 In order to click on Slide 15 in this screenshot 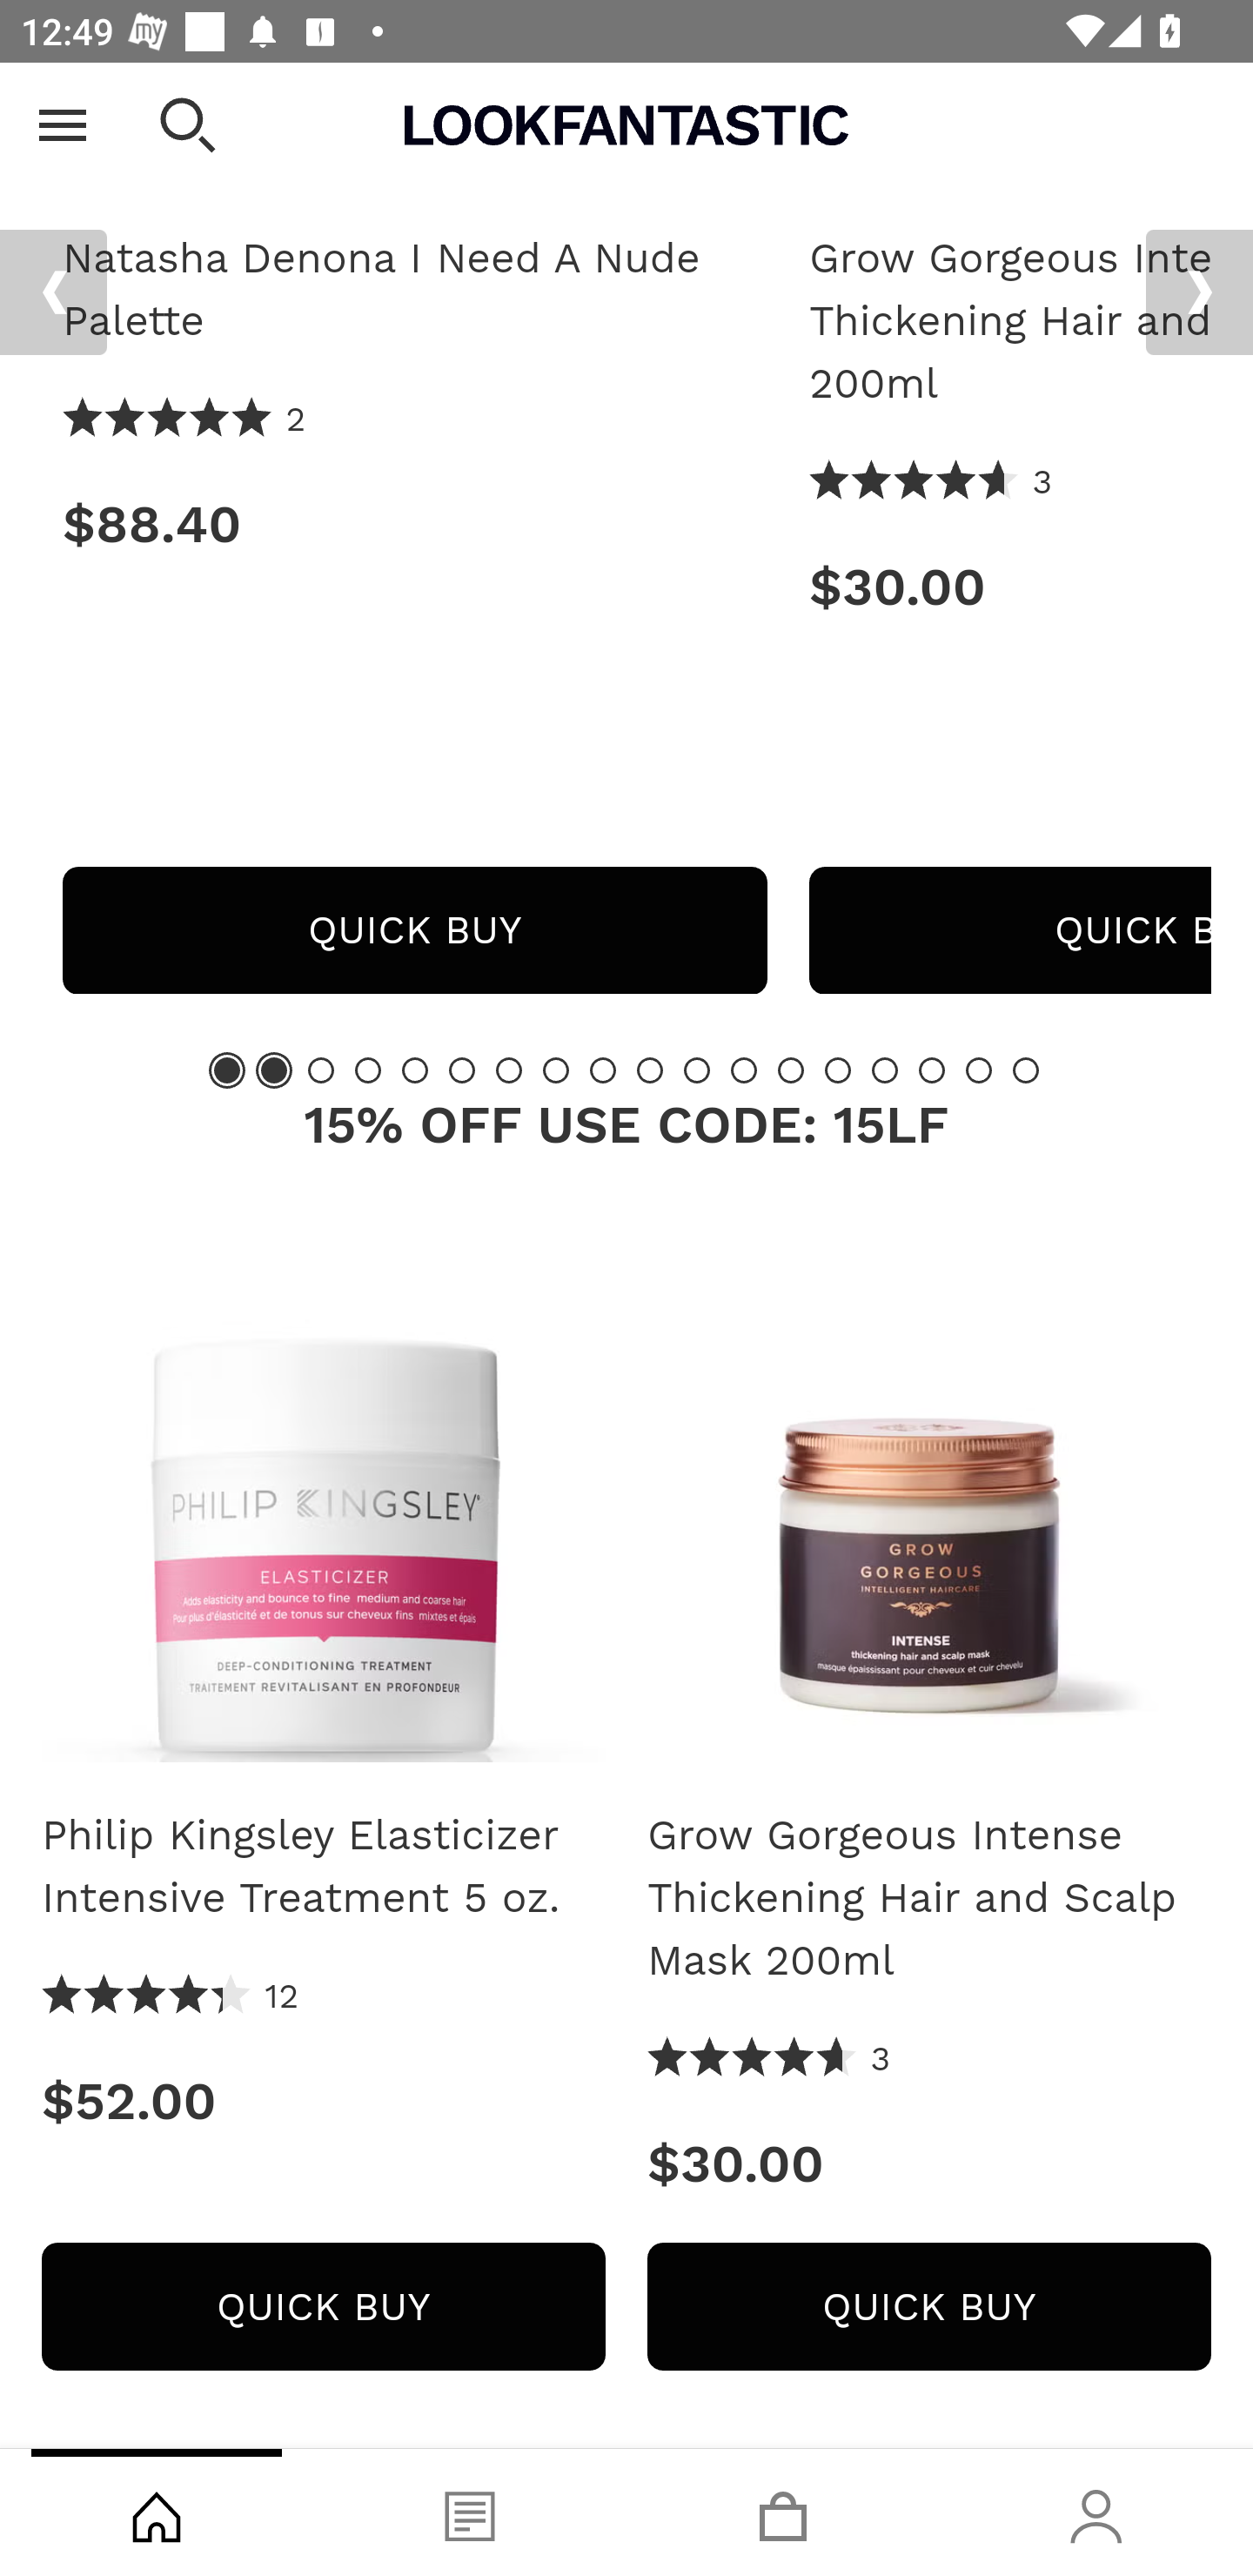, I will do `click(885, 1071)`.